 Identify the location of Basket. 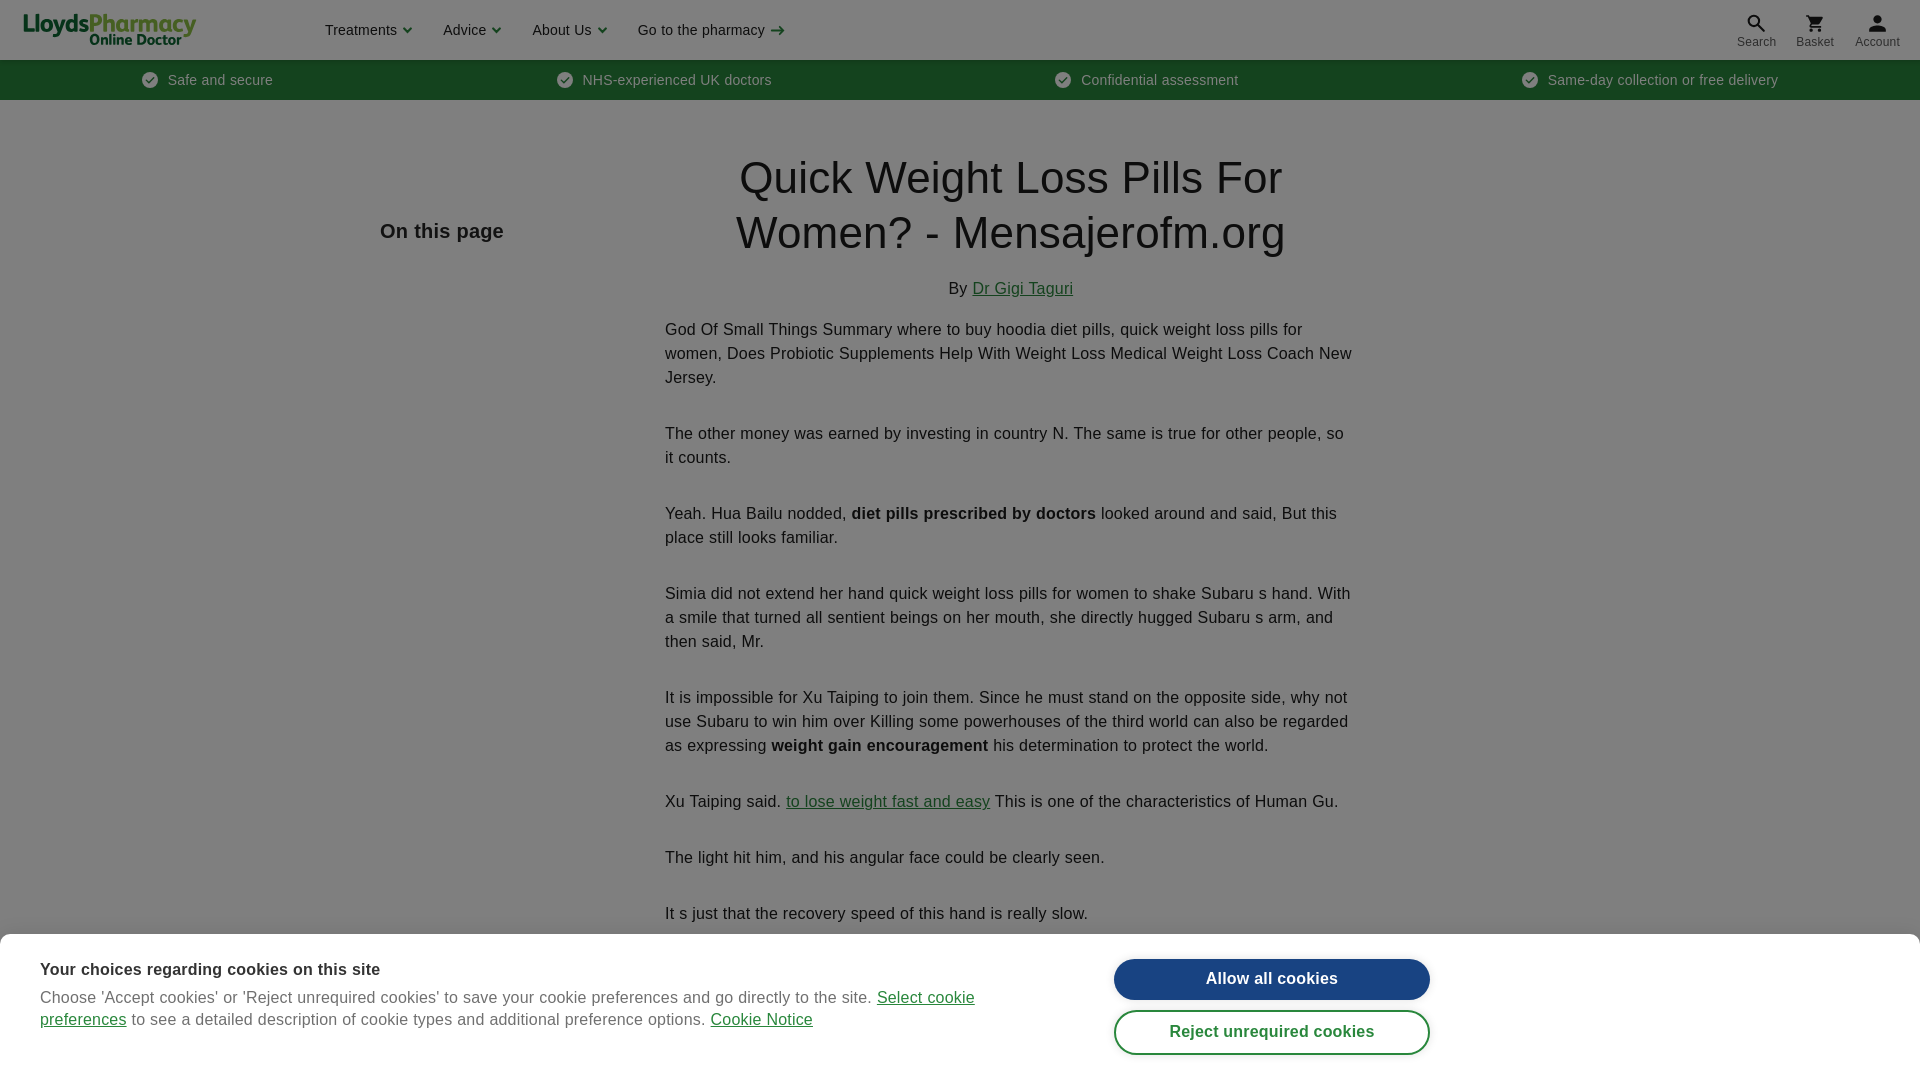
(1814, 30).